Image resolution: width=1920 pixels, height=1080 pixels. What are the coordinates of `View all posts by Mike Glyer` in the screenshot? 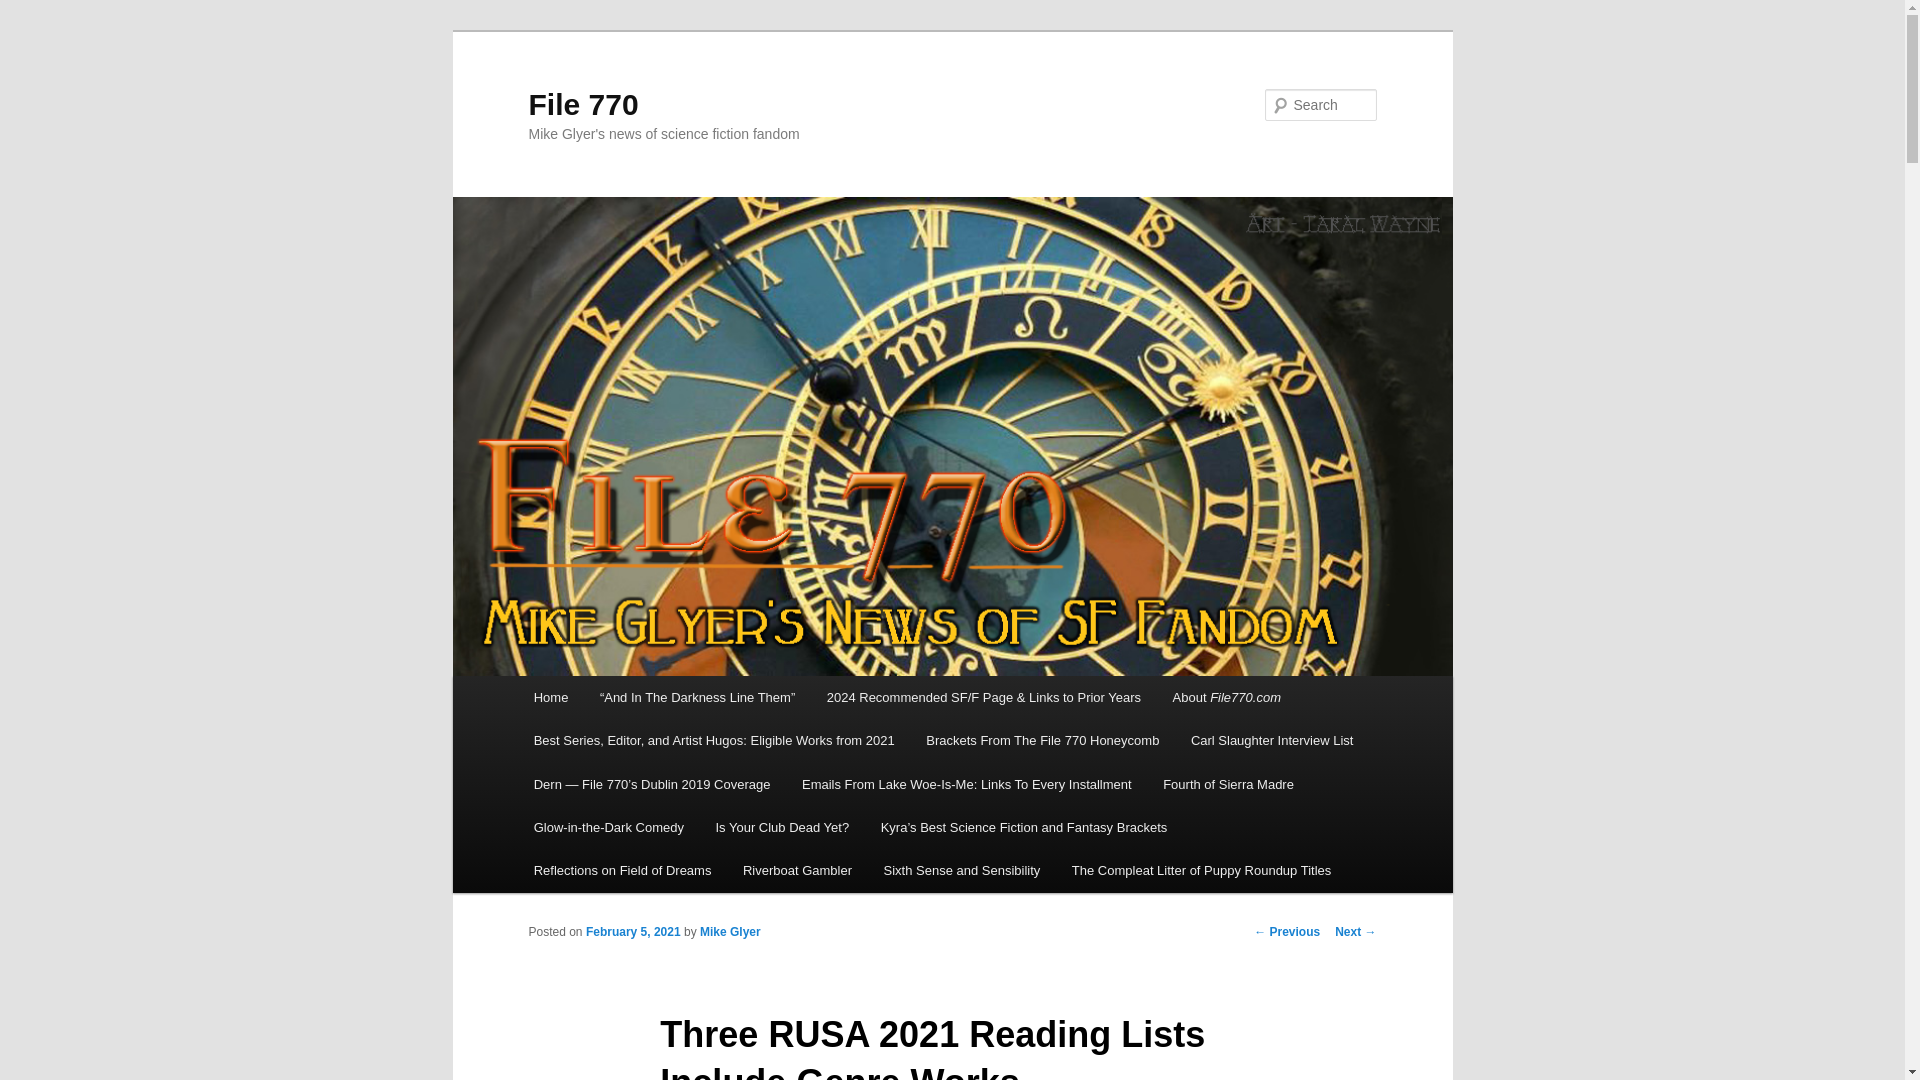 It's located at (730, 931).